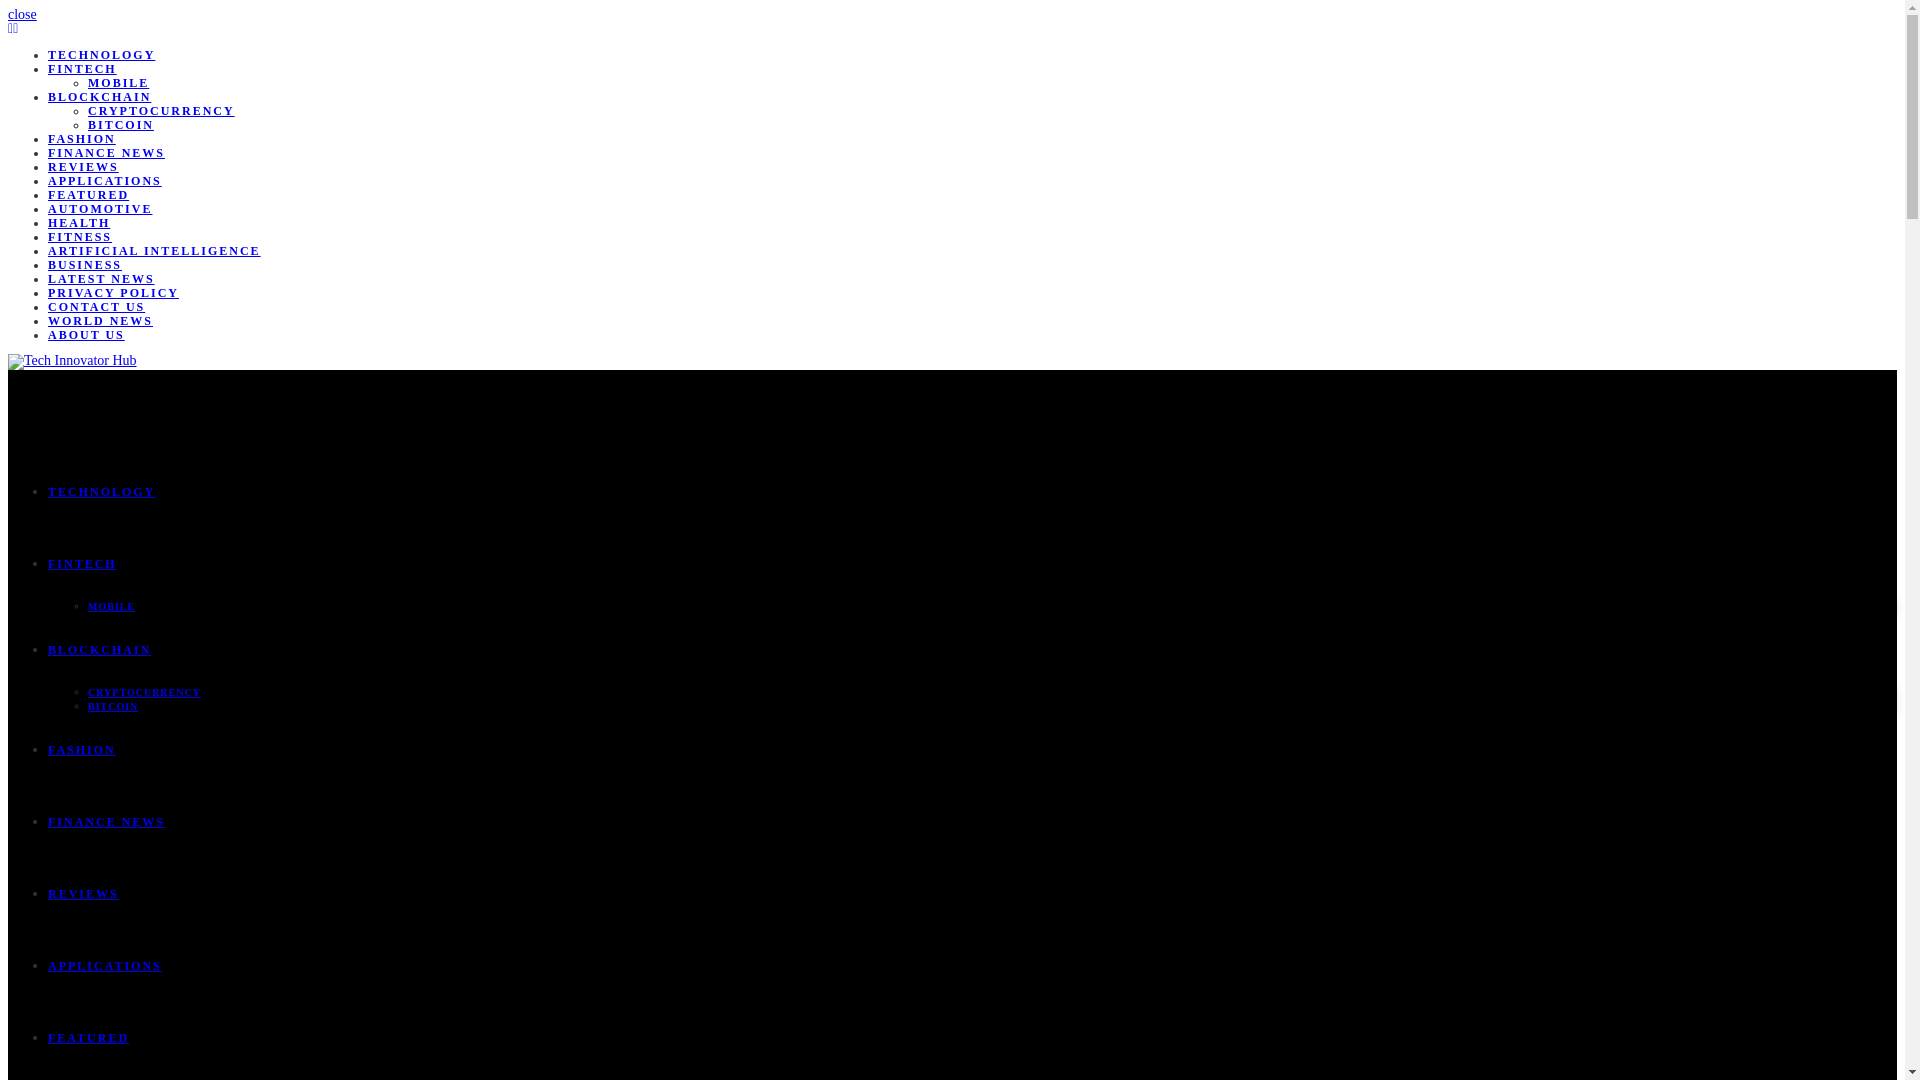 The width and height of the screenshot is (1920, 1080). What do you see at coordinates (106, 152) in the screenshot?
I see `FINANCE NEWS` at bounding box center [106, 152].